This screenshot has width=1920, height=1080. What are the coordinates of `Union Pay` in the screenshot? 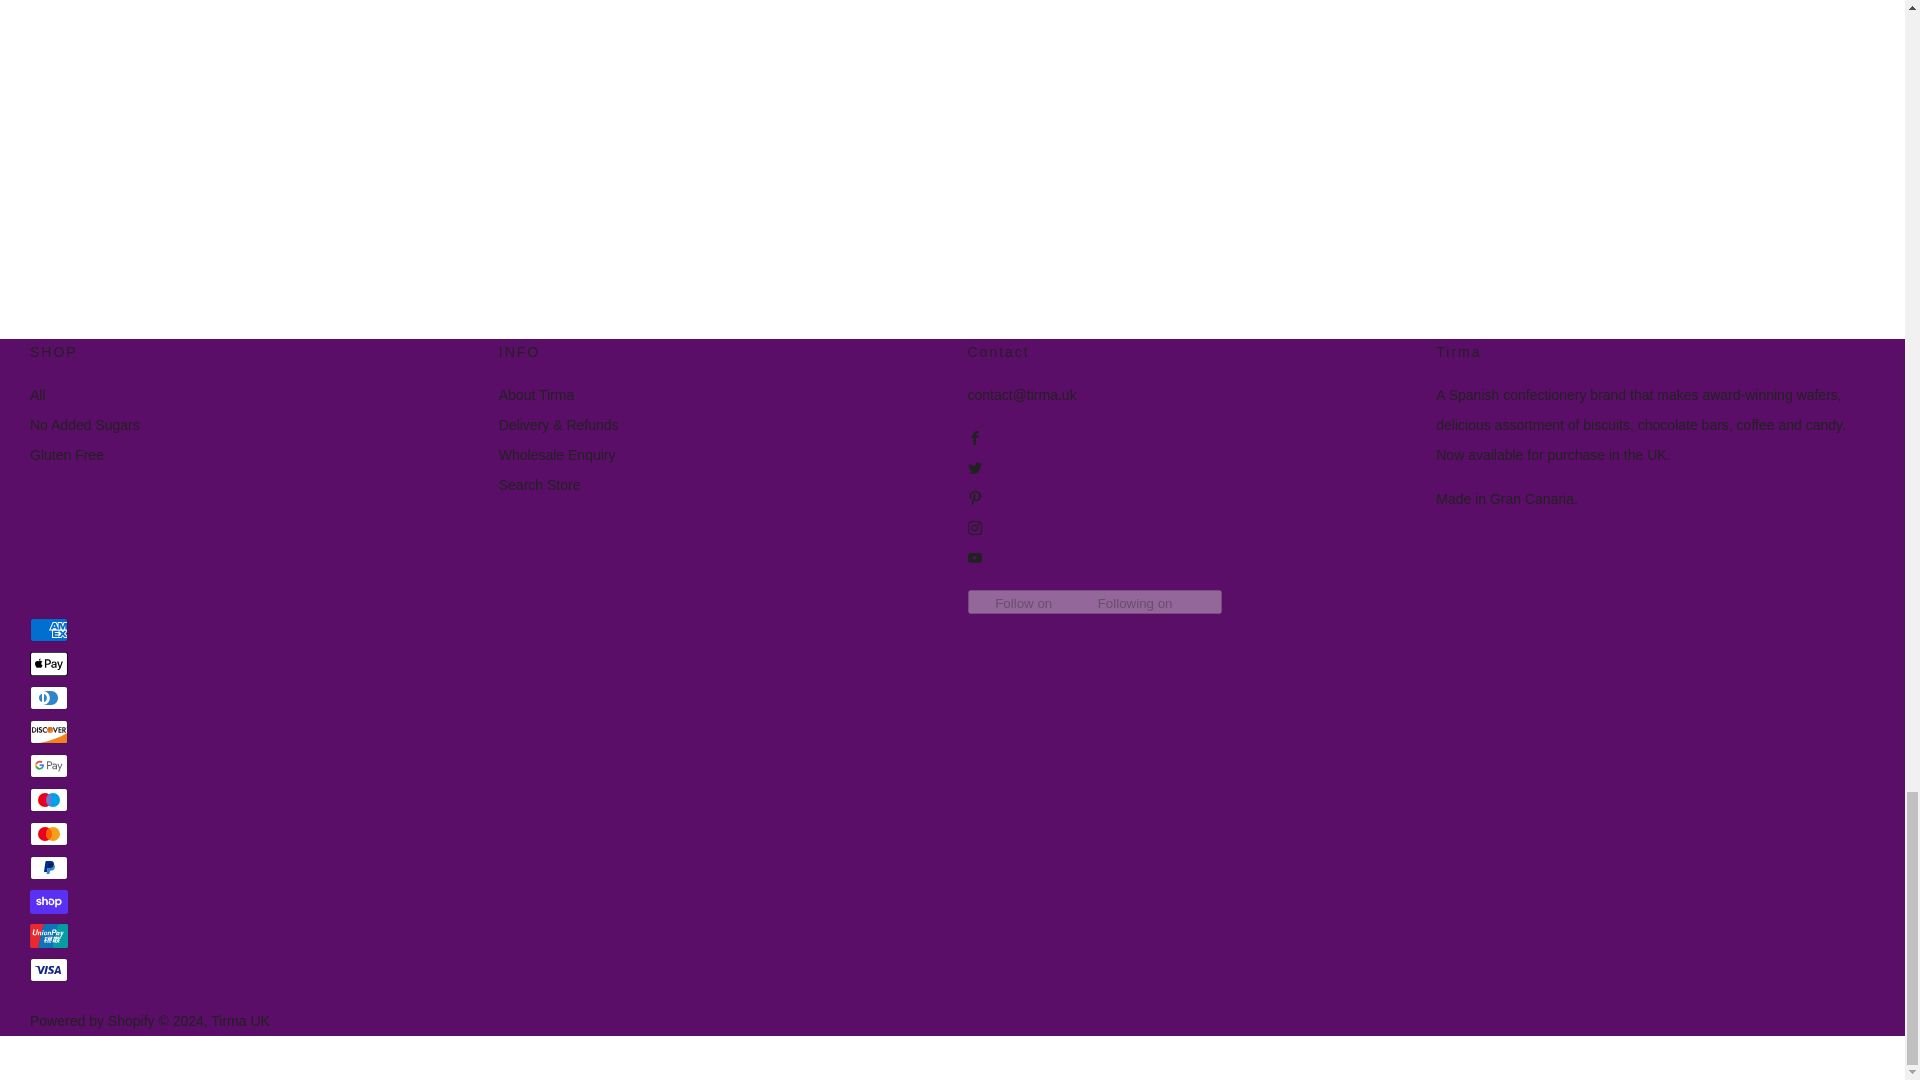 It's located at (48, 936).